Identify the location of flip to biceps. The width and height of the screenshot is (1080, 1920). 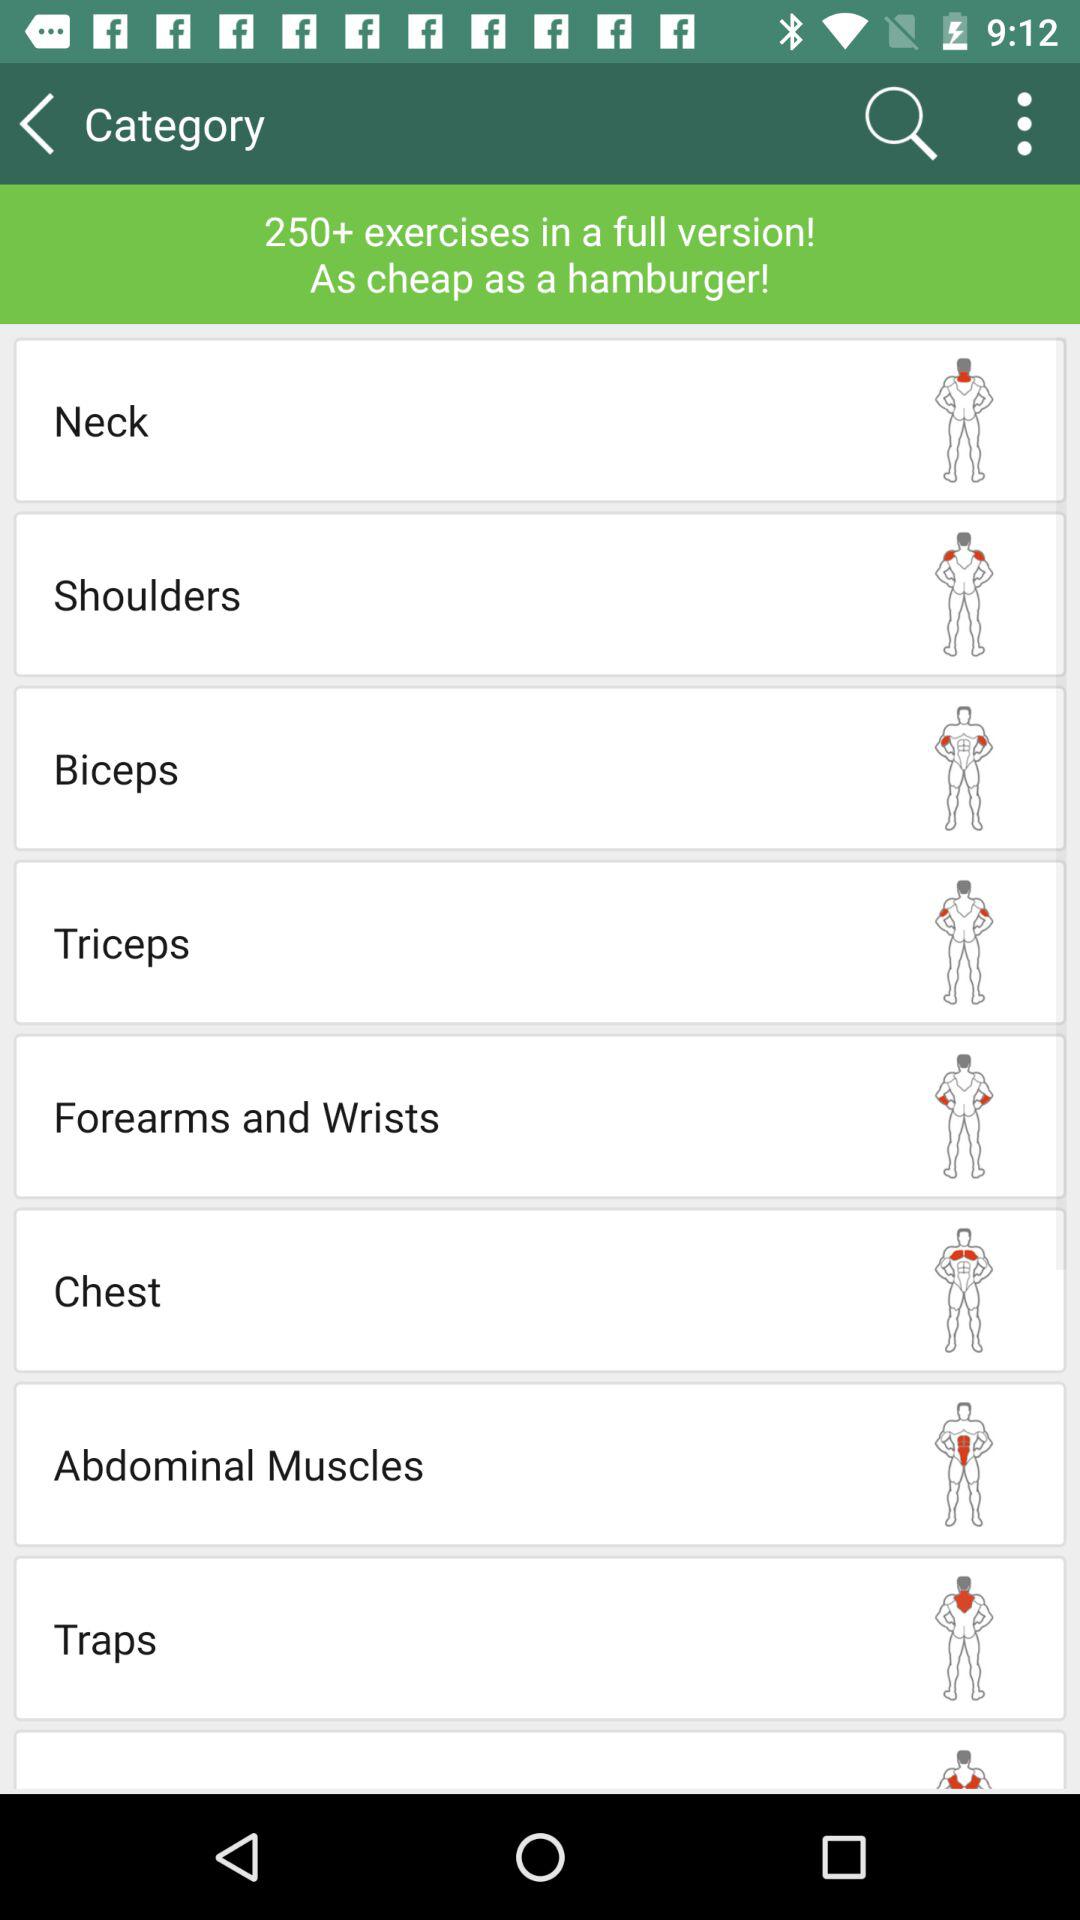
(458, 768).